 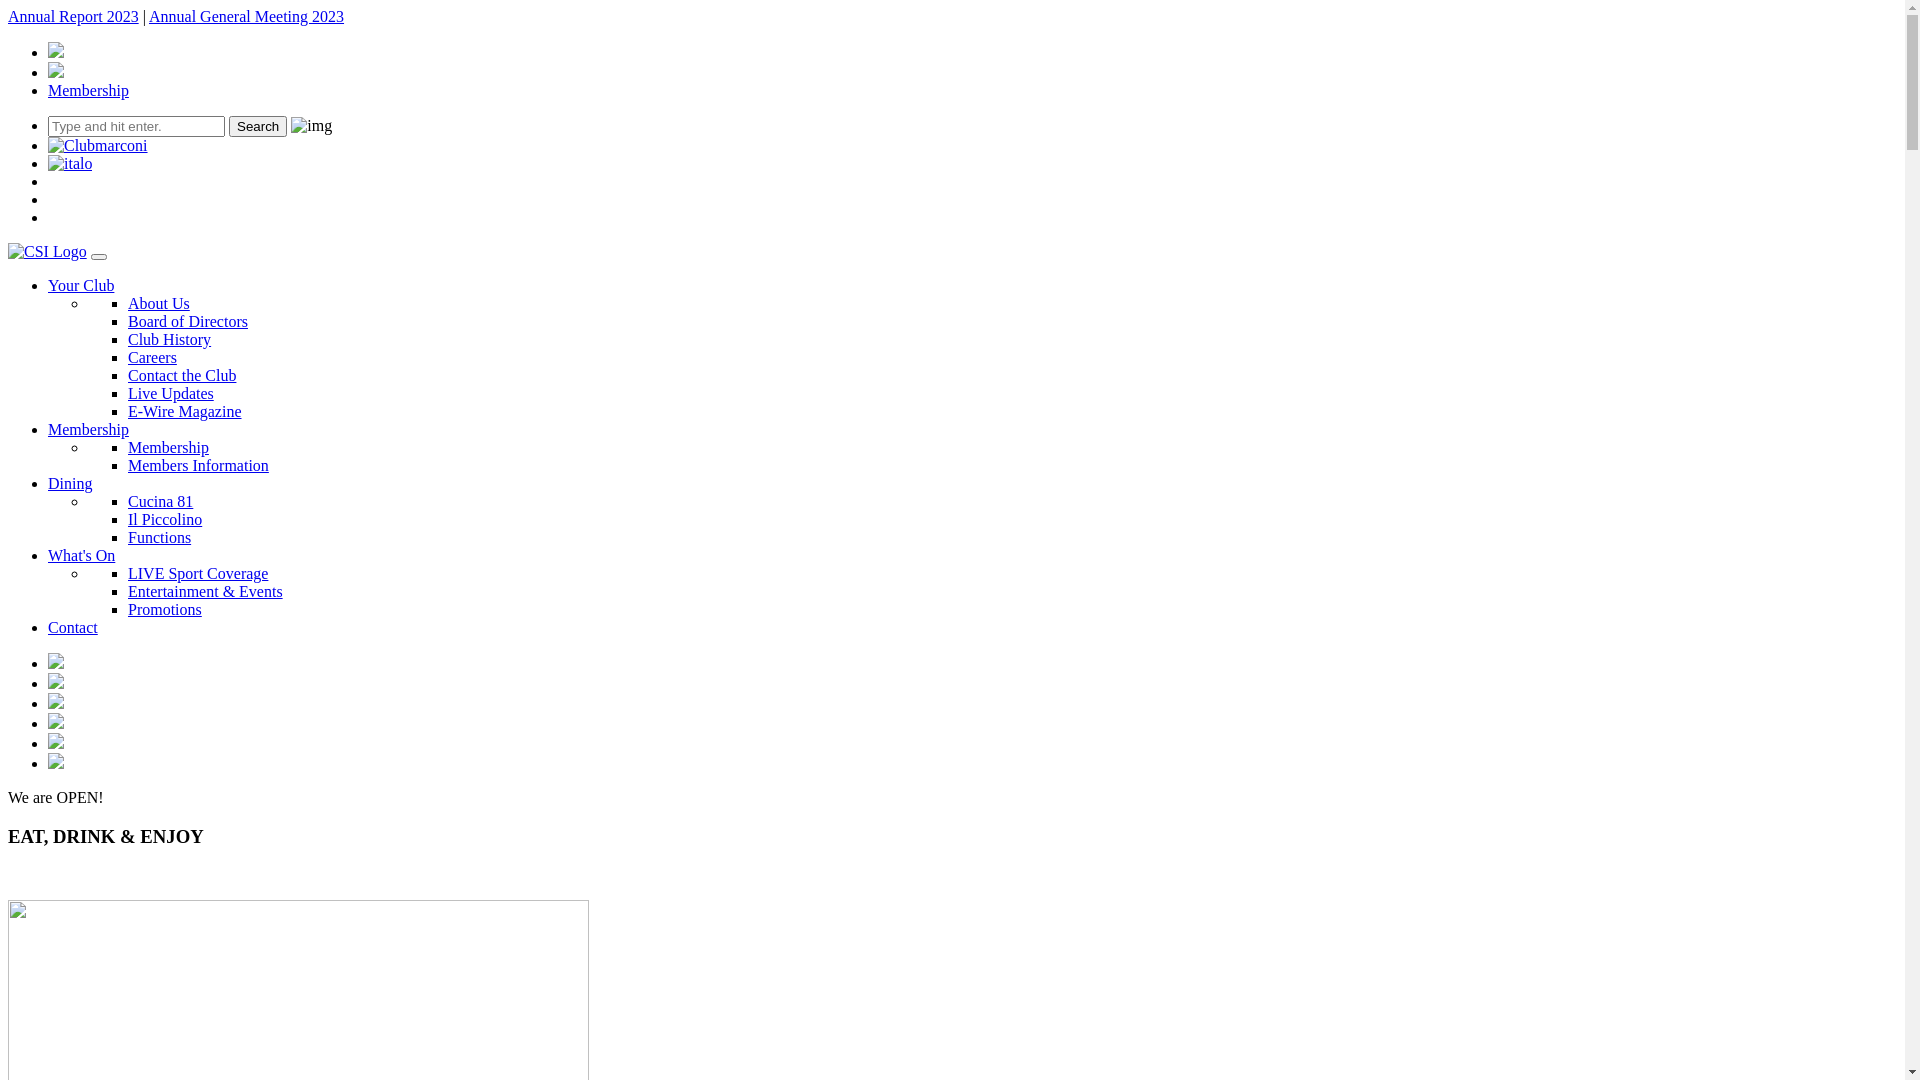 I want to click on Entertainment & Events, so click(x=206, y=592).